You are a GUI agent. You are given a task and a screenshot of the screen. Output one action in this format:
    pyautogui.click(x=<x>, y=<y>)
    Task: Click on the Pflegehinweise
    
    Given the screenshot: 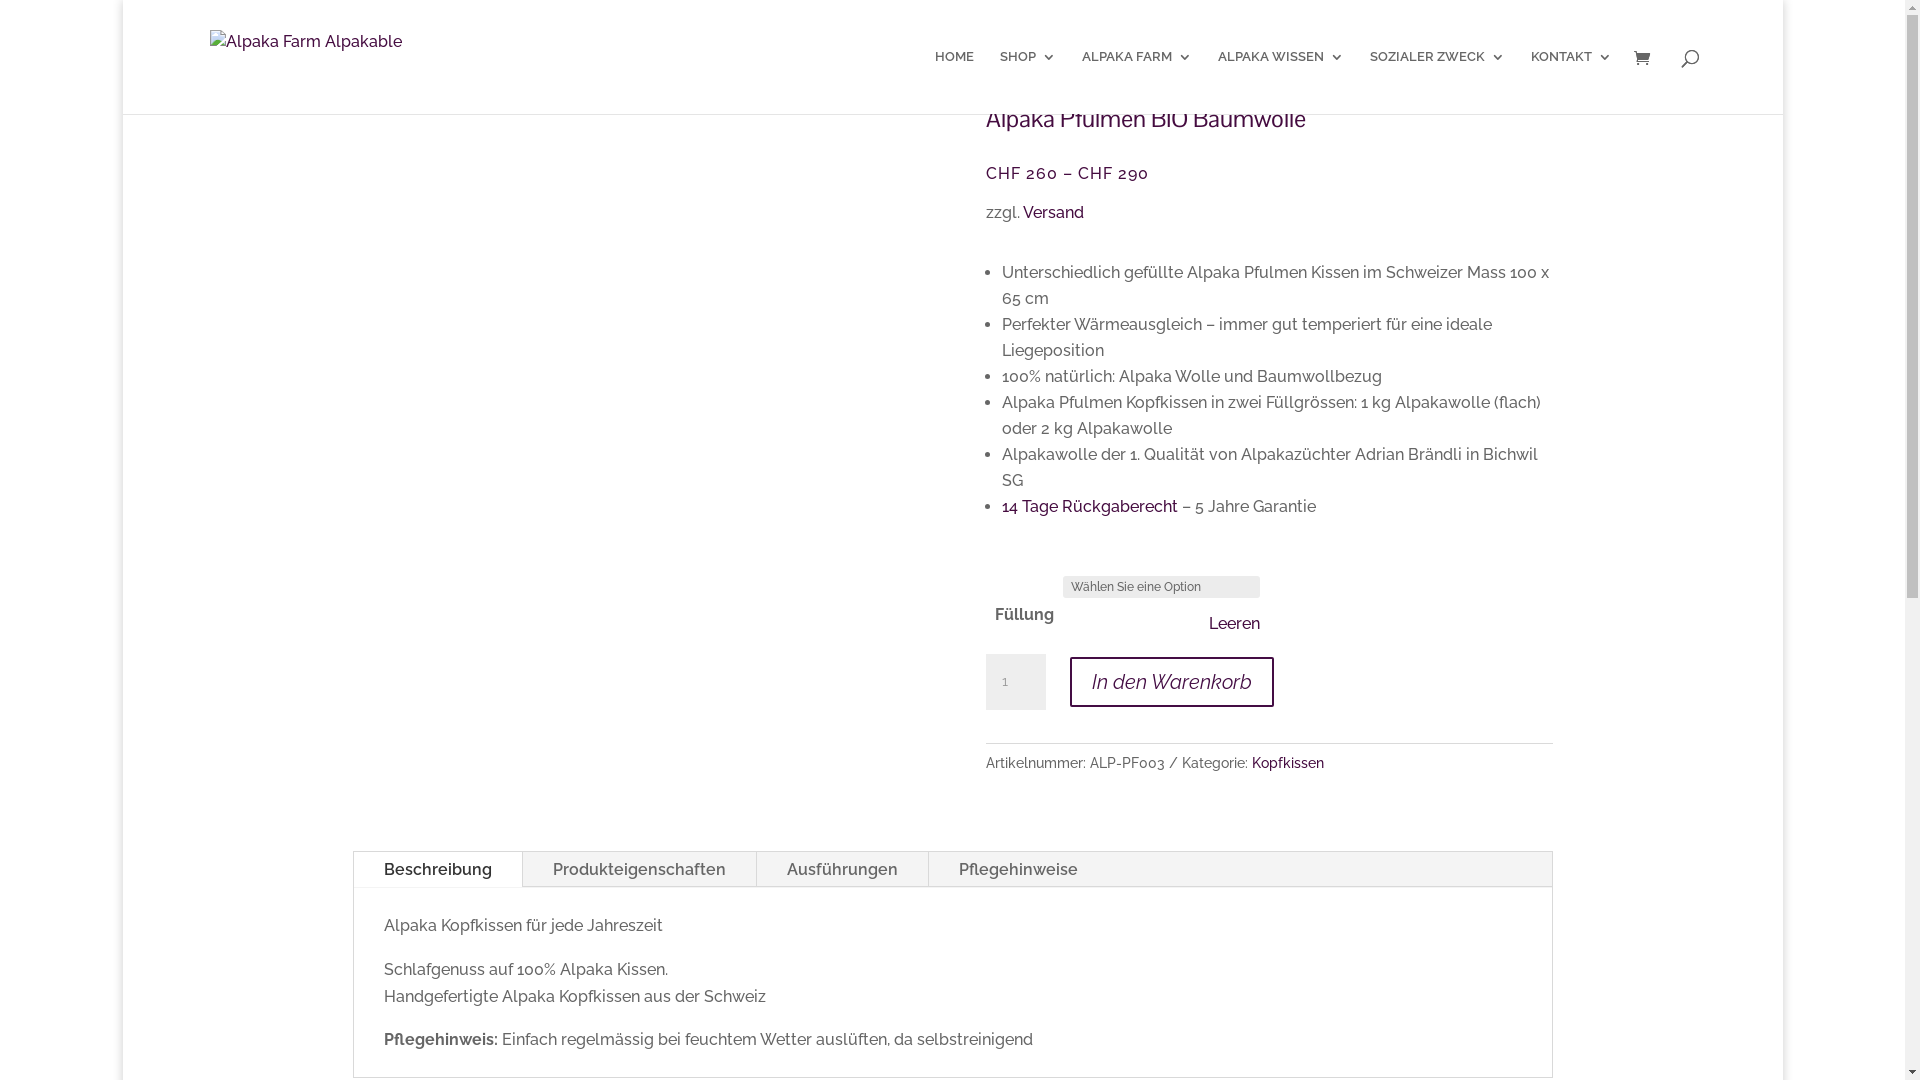 What is the action you would take?
    pyautogui.click(x=1018, y=870)
    